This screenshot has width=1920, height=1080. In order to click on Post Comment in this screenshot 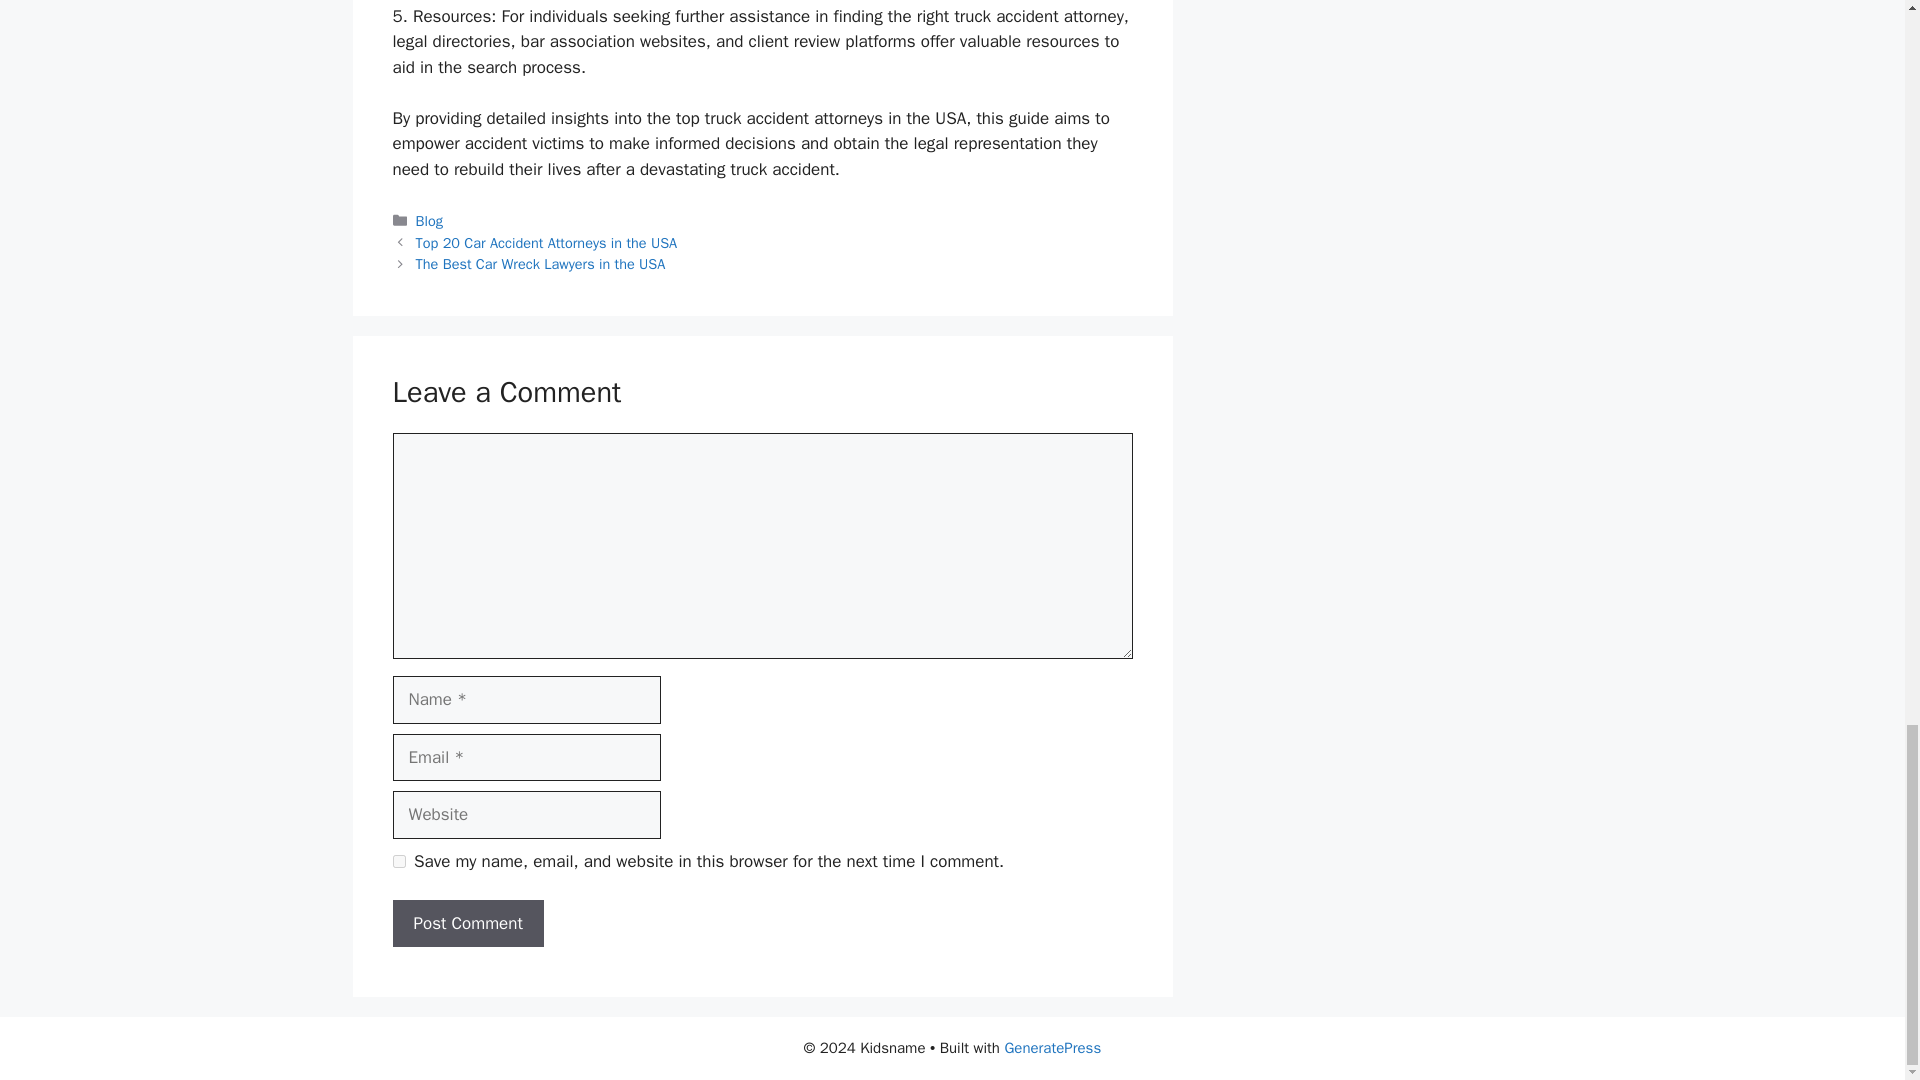, I will do `click(467, 924)`.